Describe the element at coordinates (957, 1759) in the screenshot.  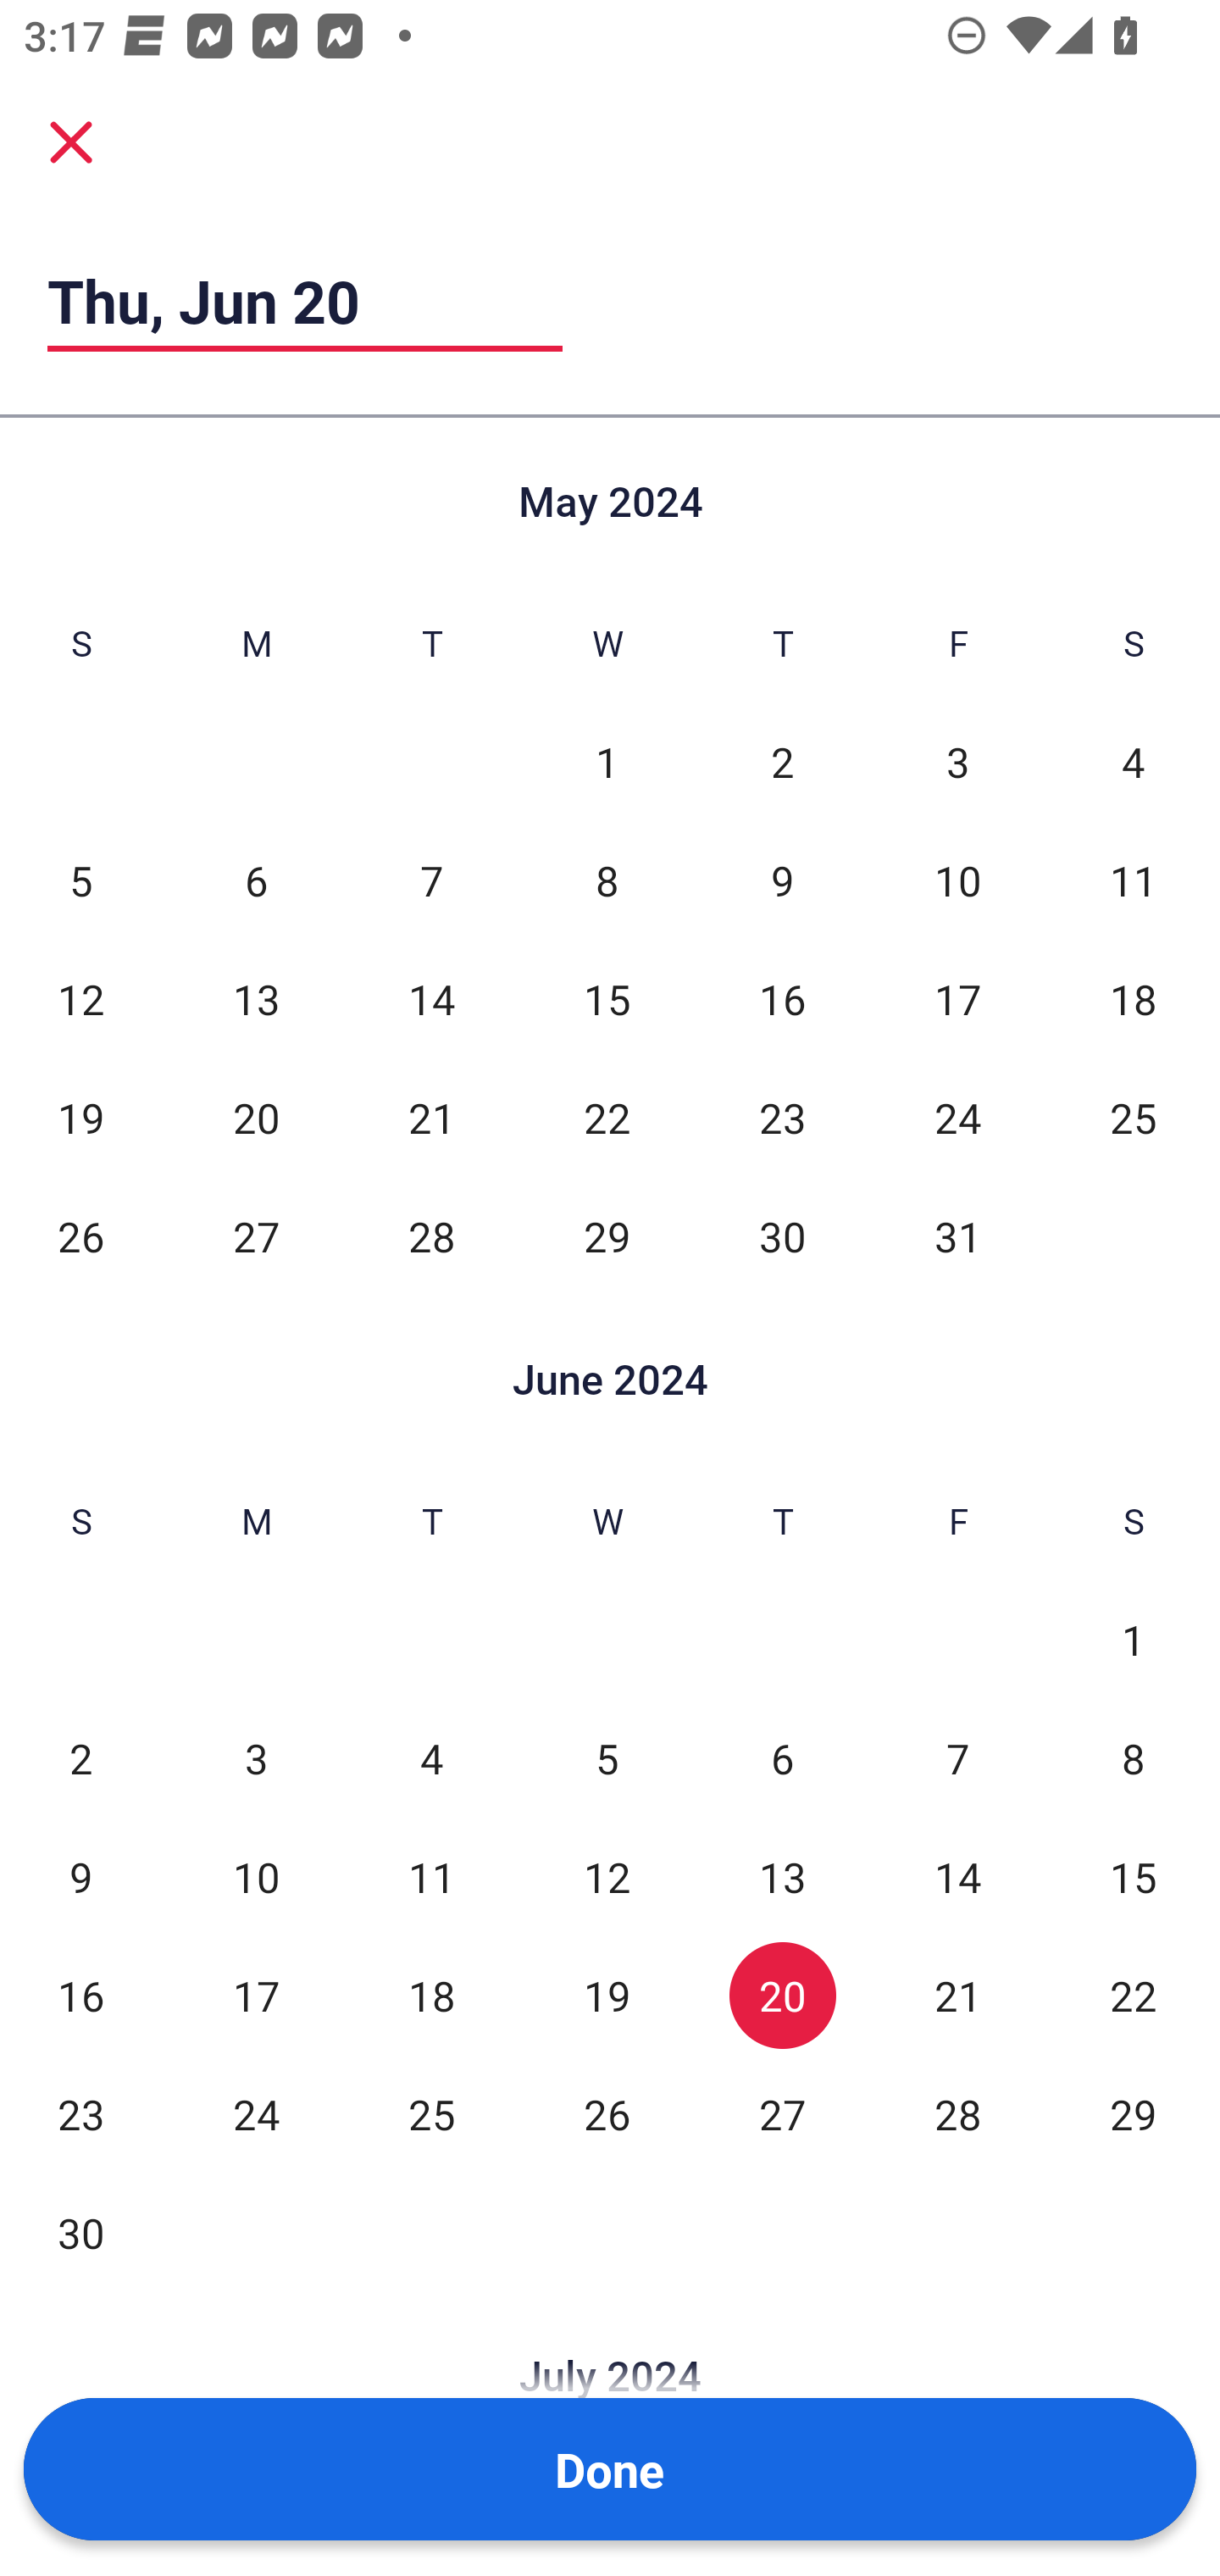
I see `7 Fri, Jun 7, Not Selected` at that location.